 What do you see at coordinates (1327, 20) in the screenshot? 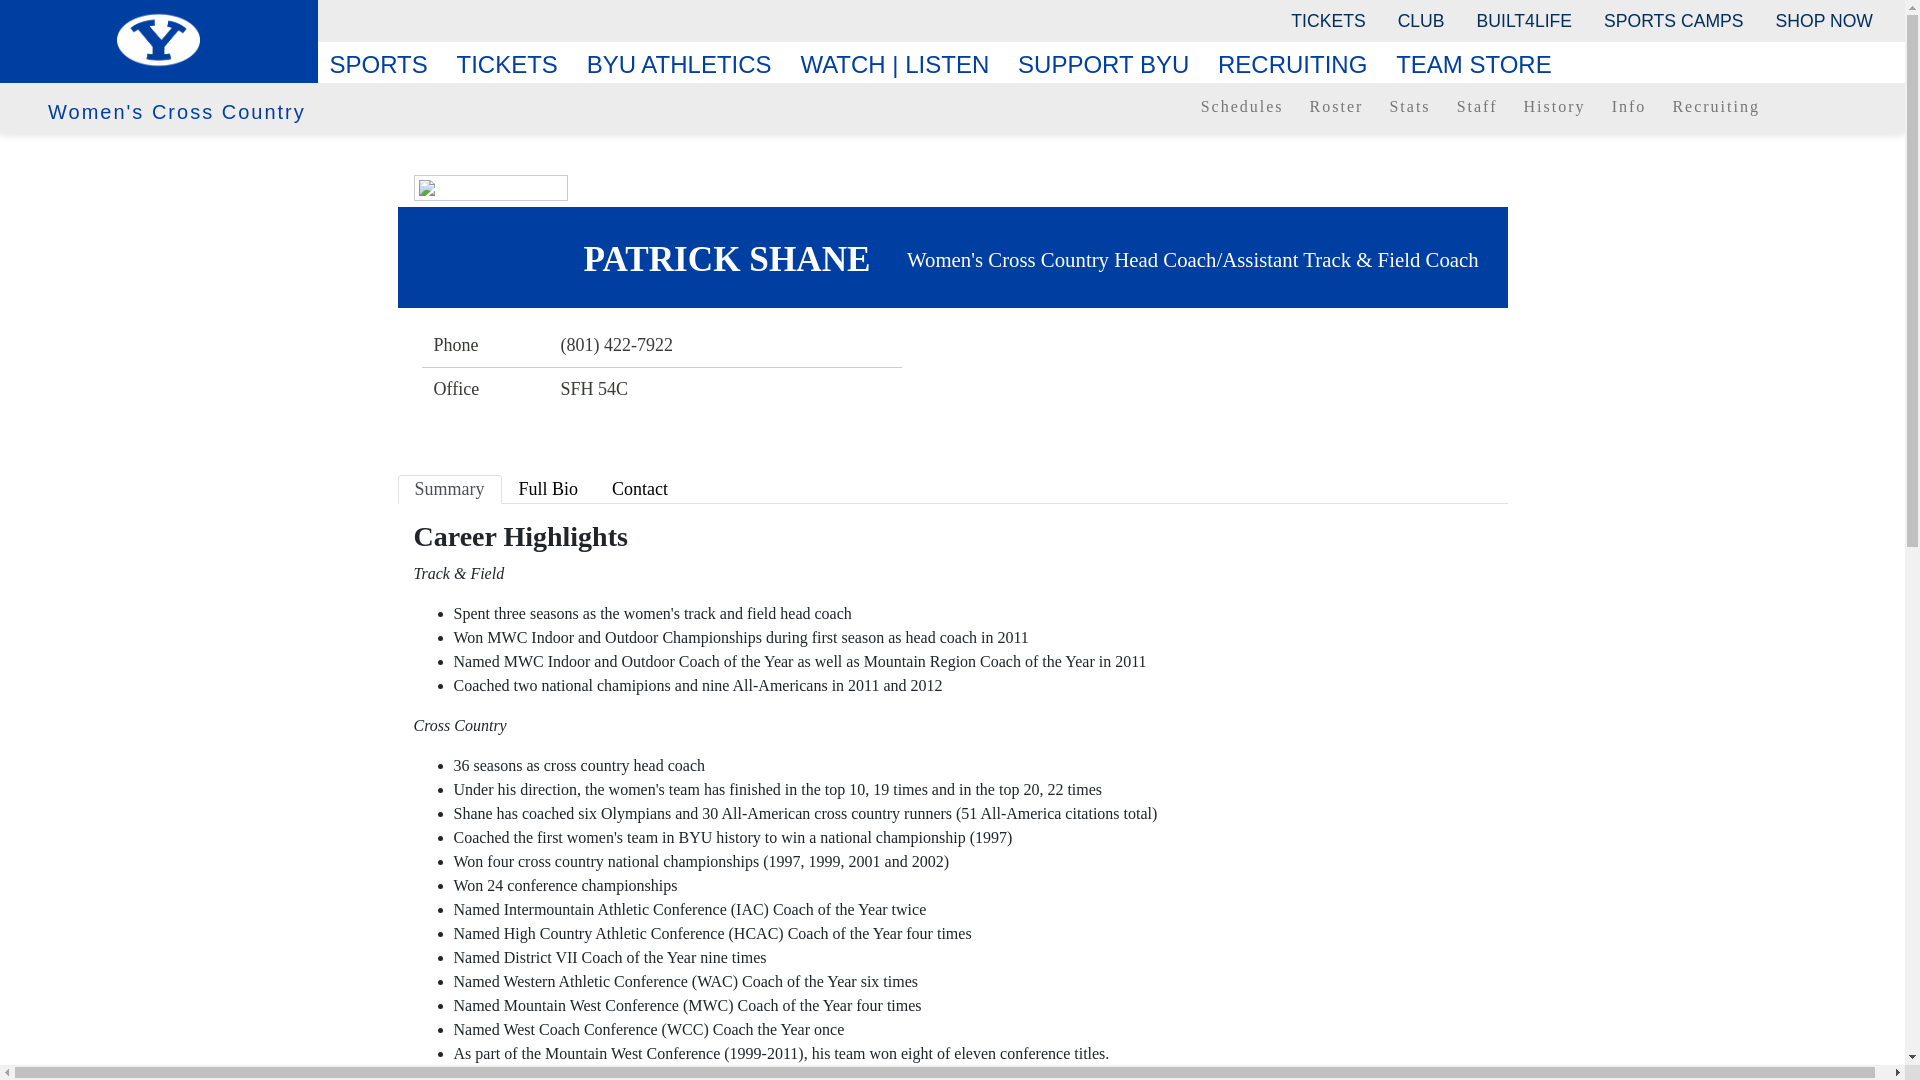
I see `TICKETS` at bounding box center [1327, 20].